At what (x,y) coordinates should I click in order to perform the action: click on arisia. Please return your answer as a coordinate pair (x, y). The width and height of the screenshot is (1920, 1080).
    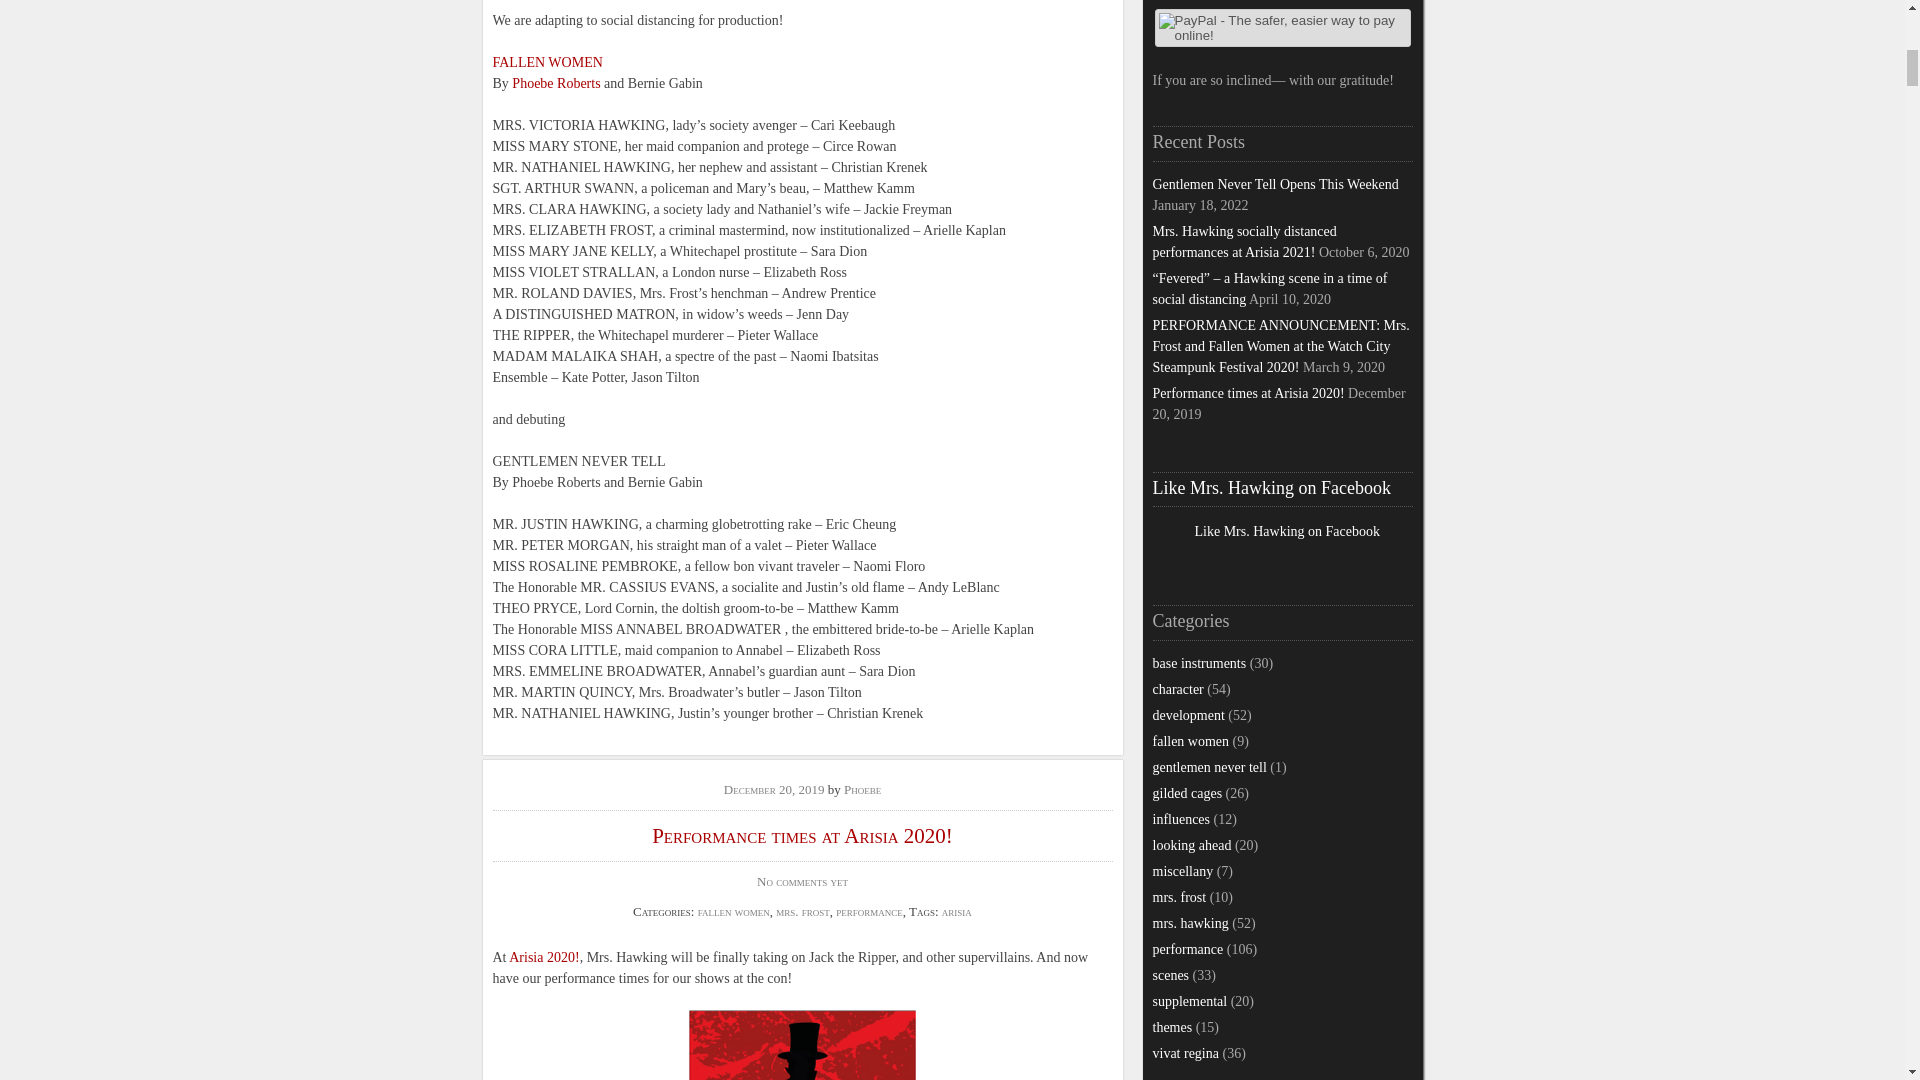
    Looking at the image, I should click on (956, 911).